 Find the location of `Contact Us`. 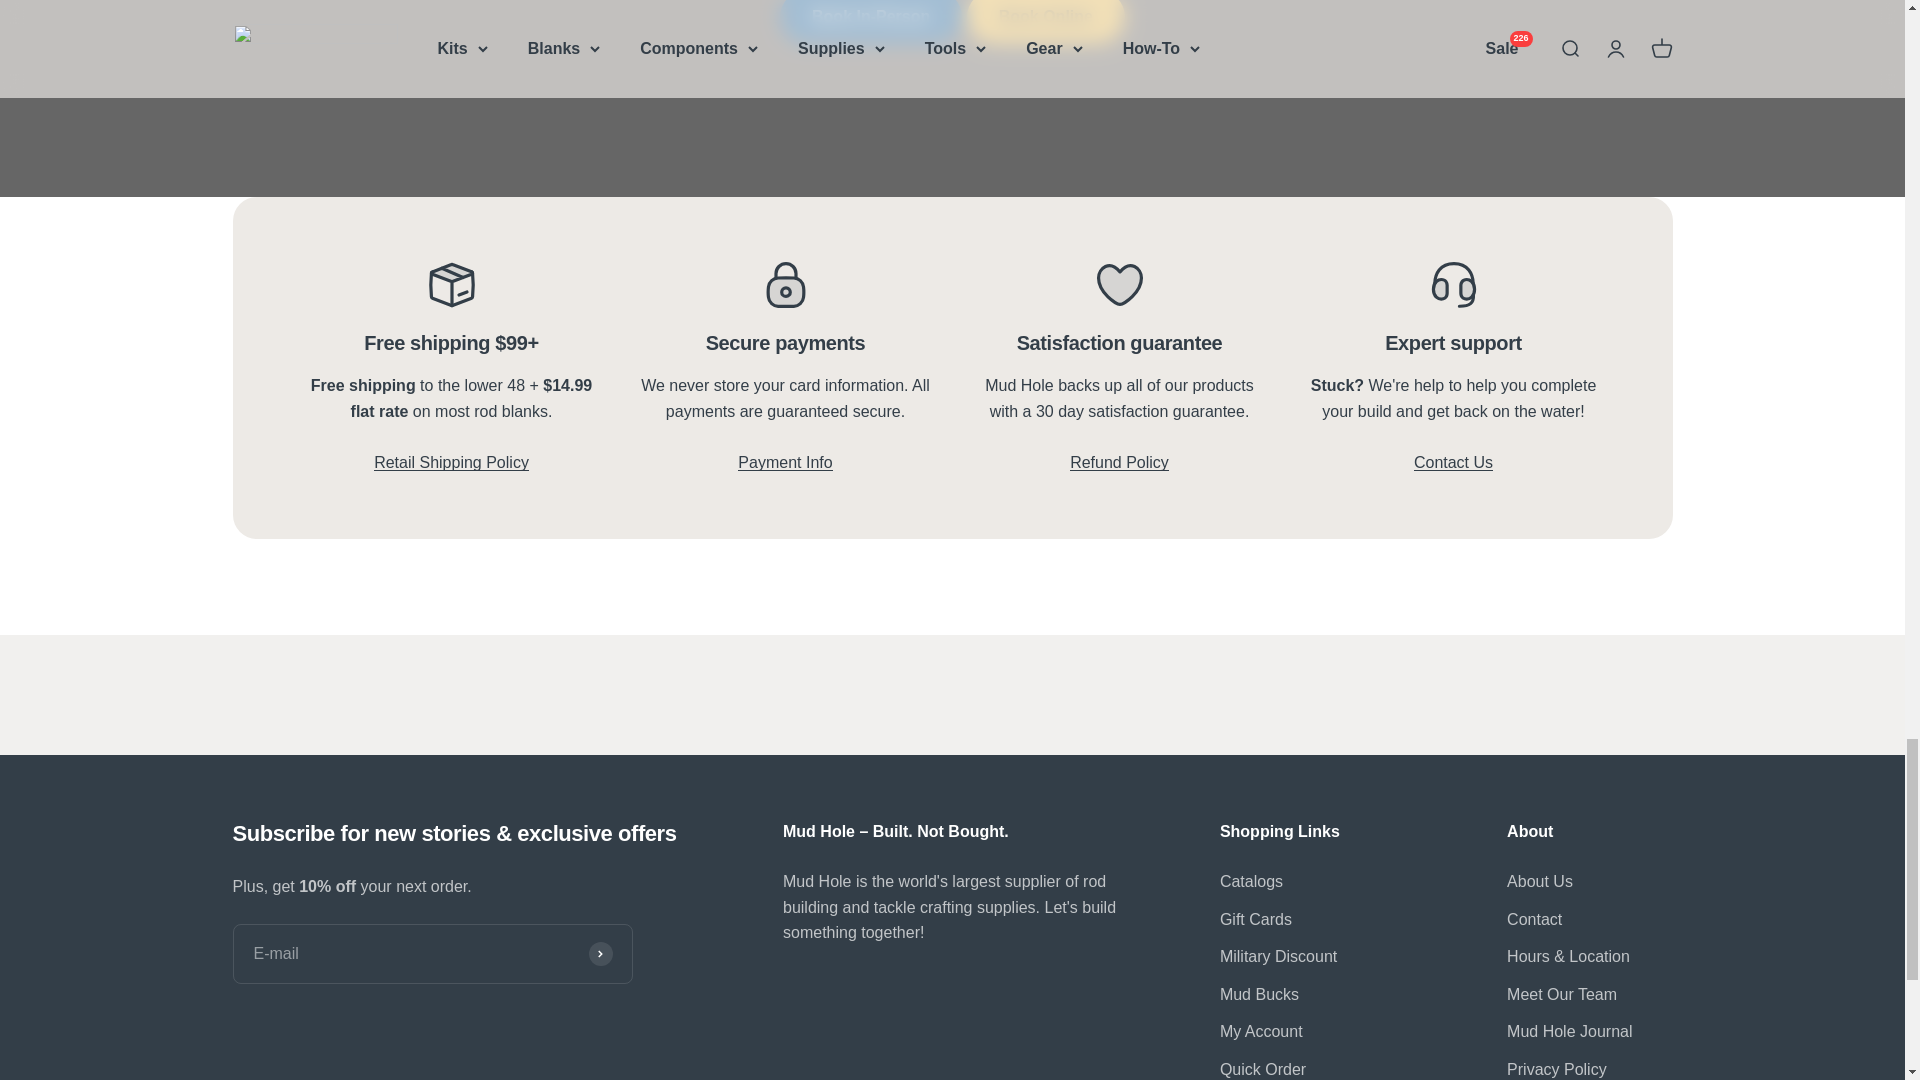

Contact Us is located at coordinates (1453, 474).